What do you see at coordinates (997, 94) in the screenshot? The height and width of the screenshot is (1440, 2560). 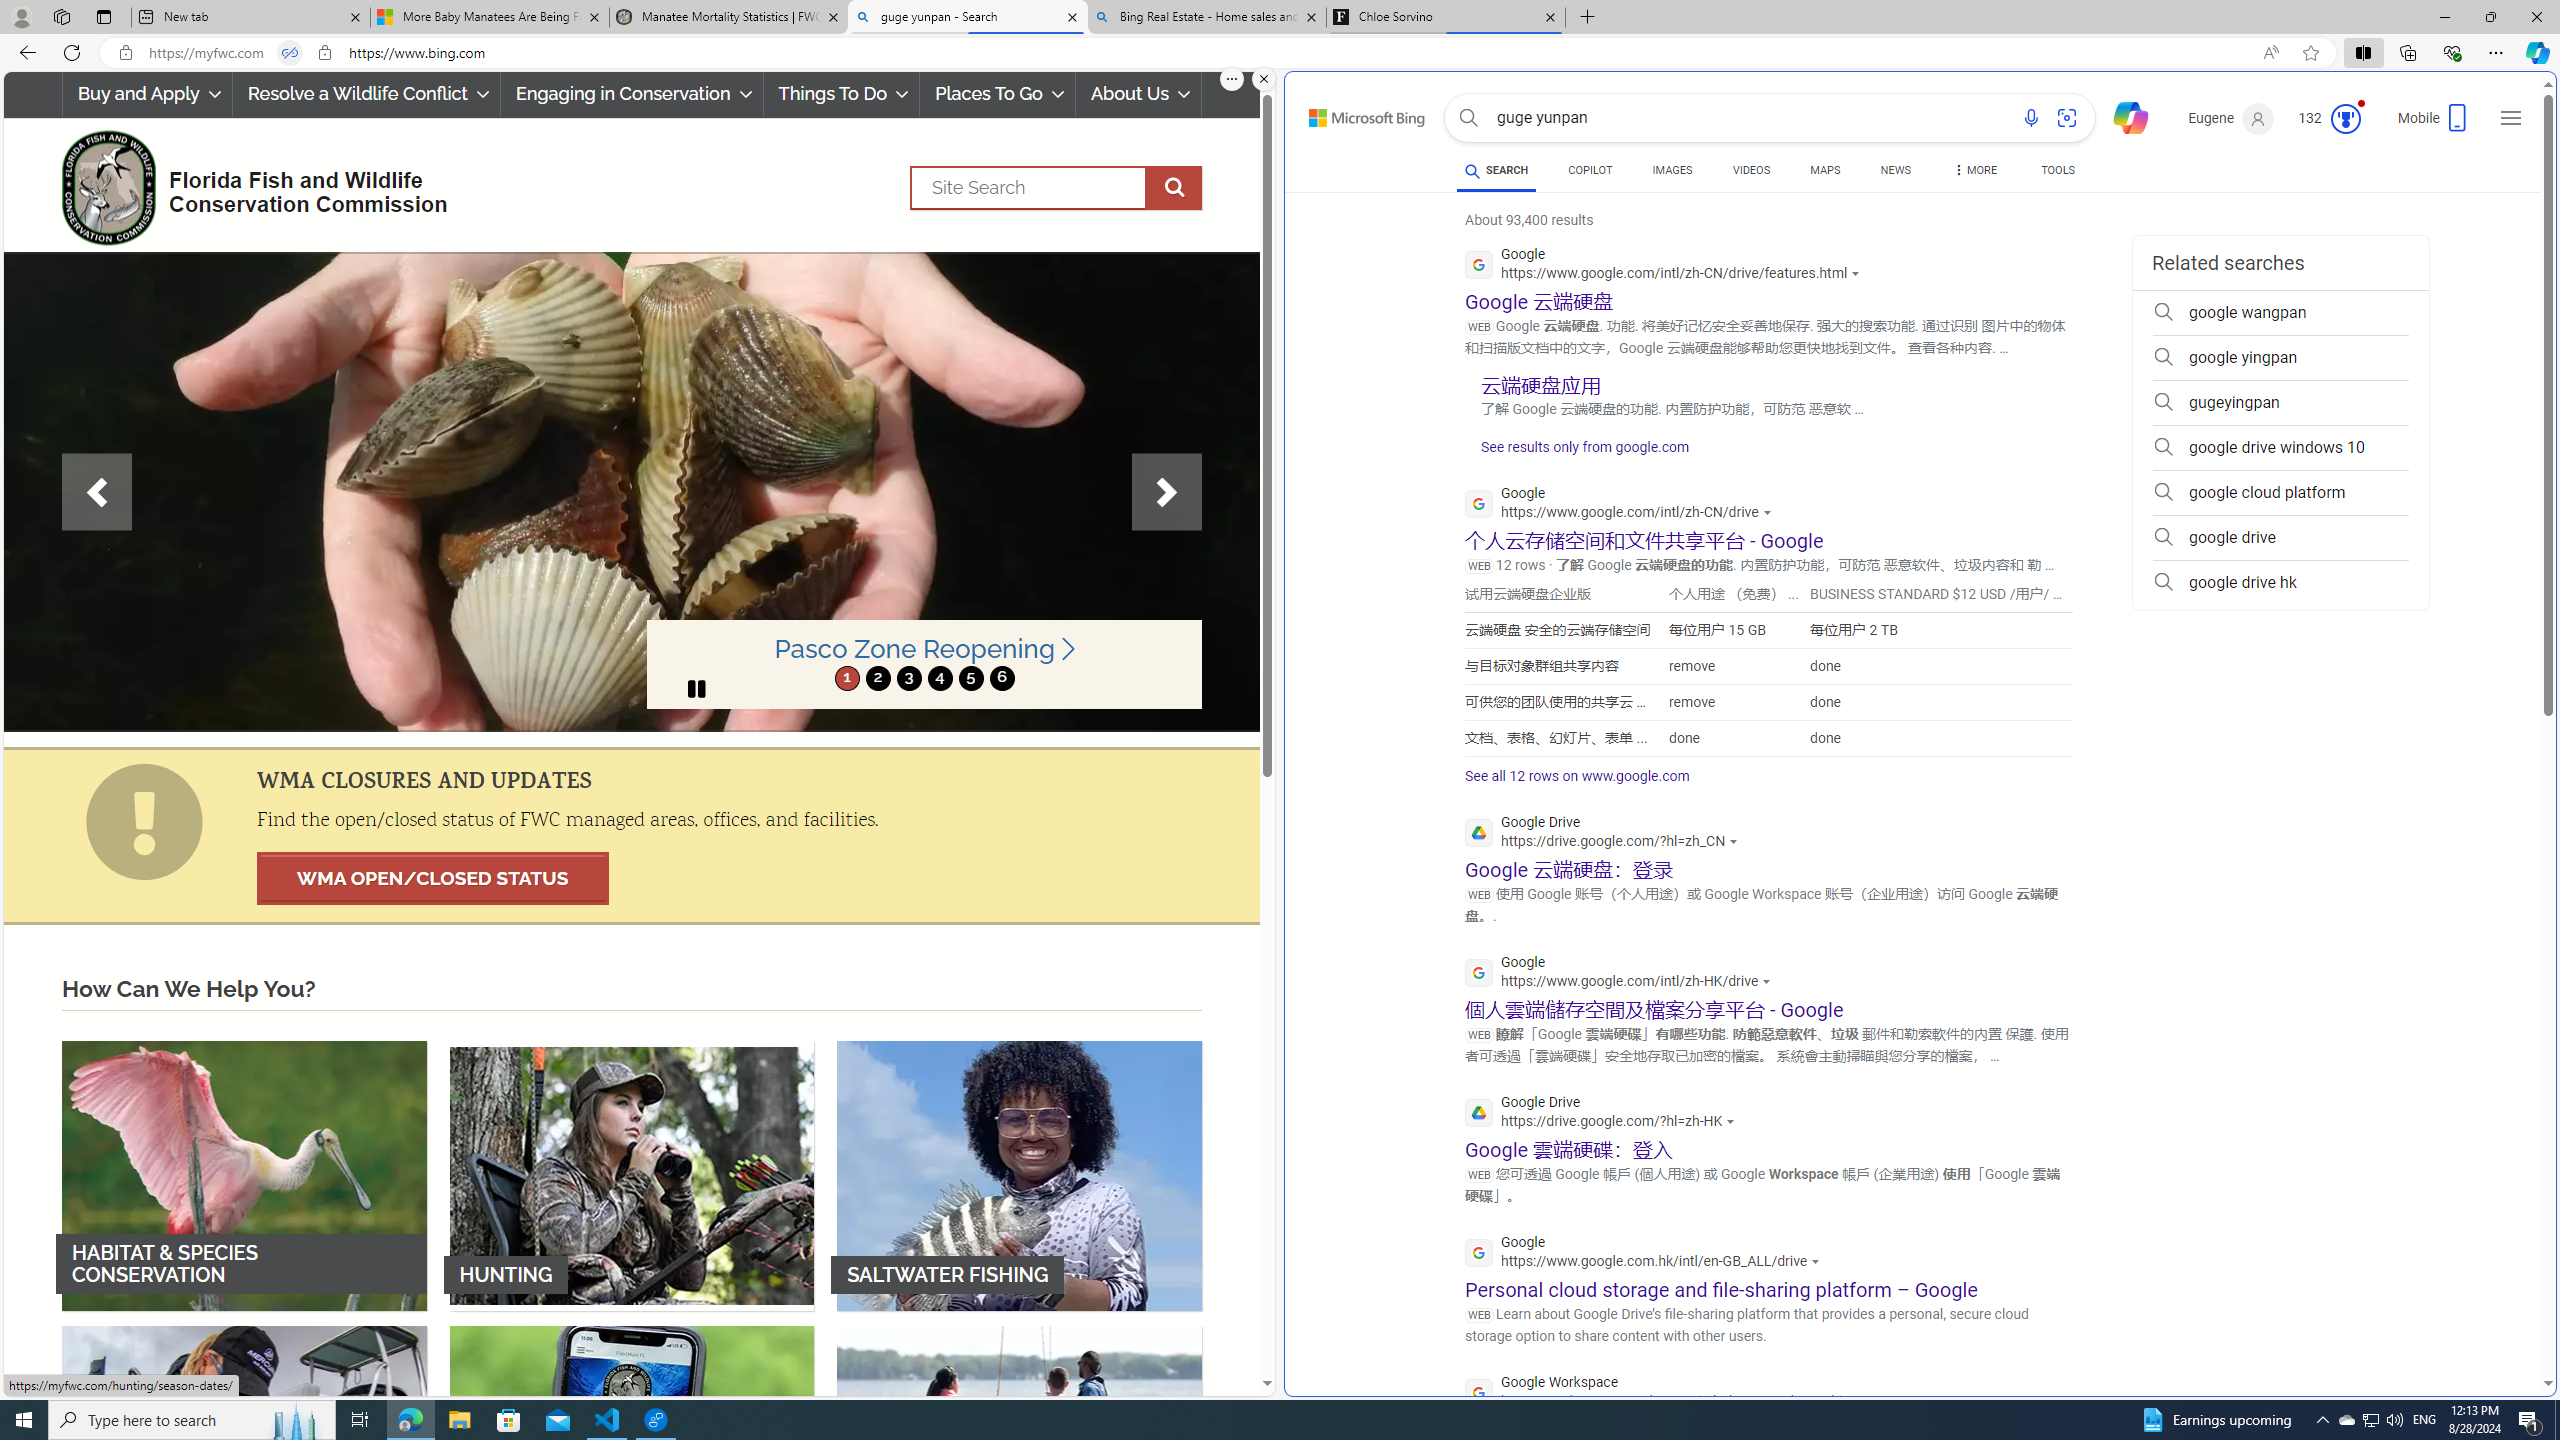 I see `Places To Go` at bounding box center [997, 94].